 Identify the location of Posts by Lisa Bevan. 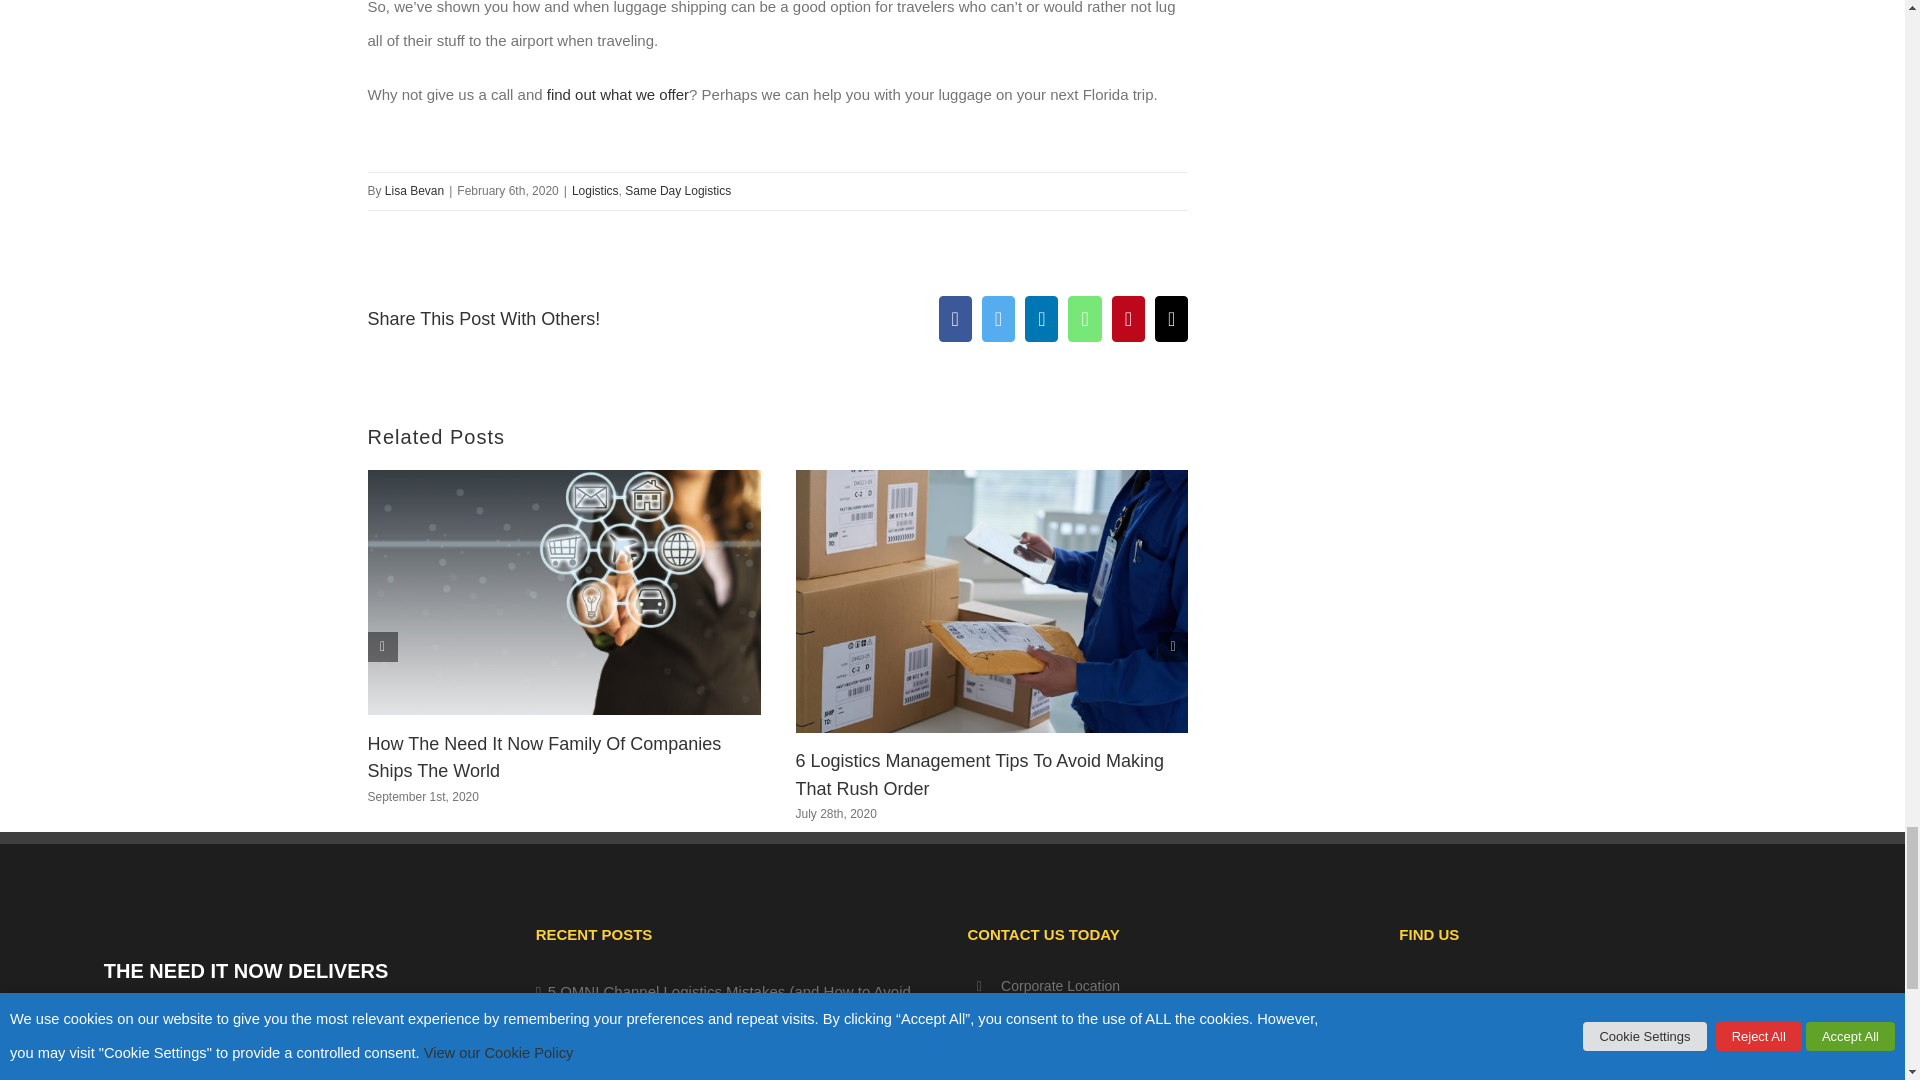
(414, 190).